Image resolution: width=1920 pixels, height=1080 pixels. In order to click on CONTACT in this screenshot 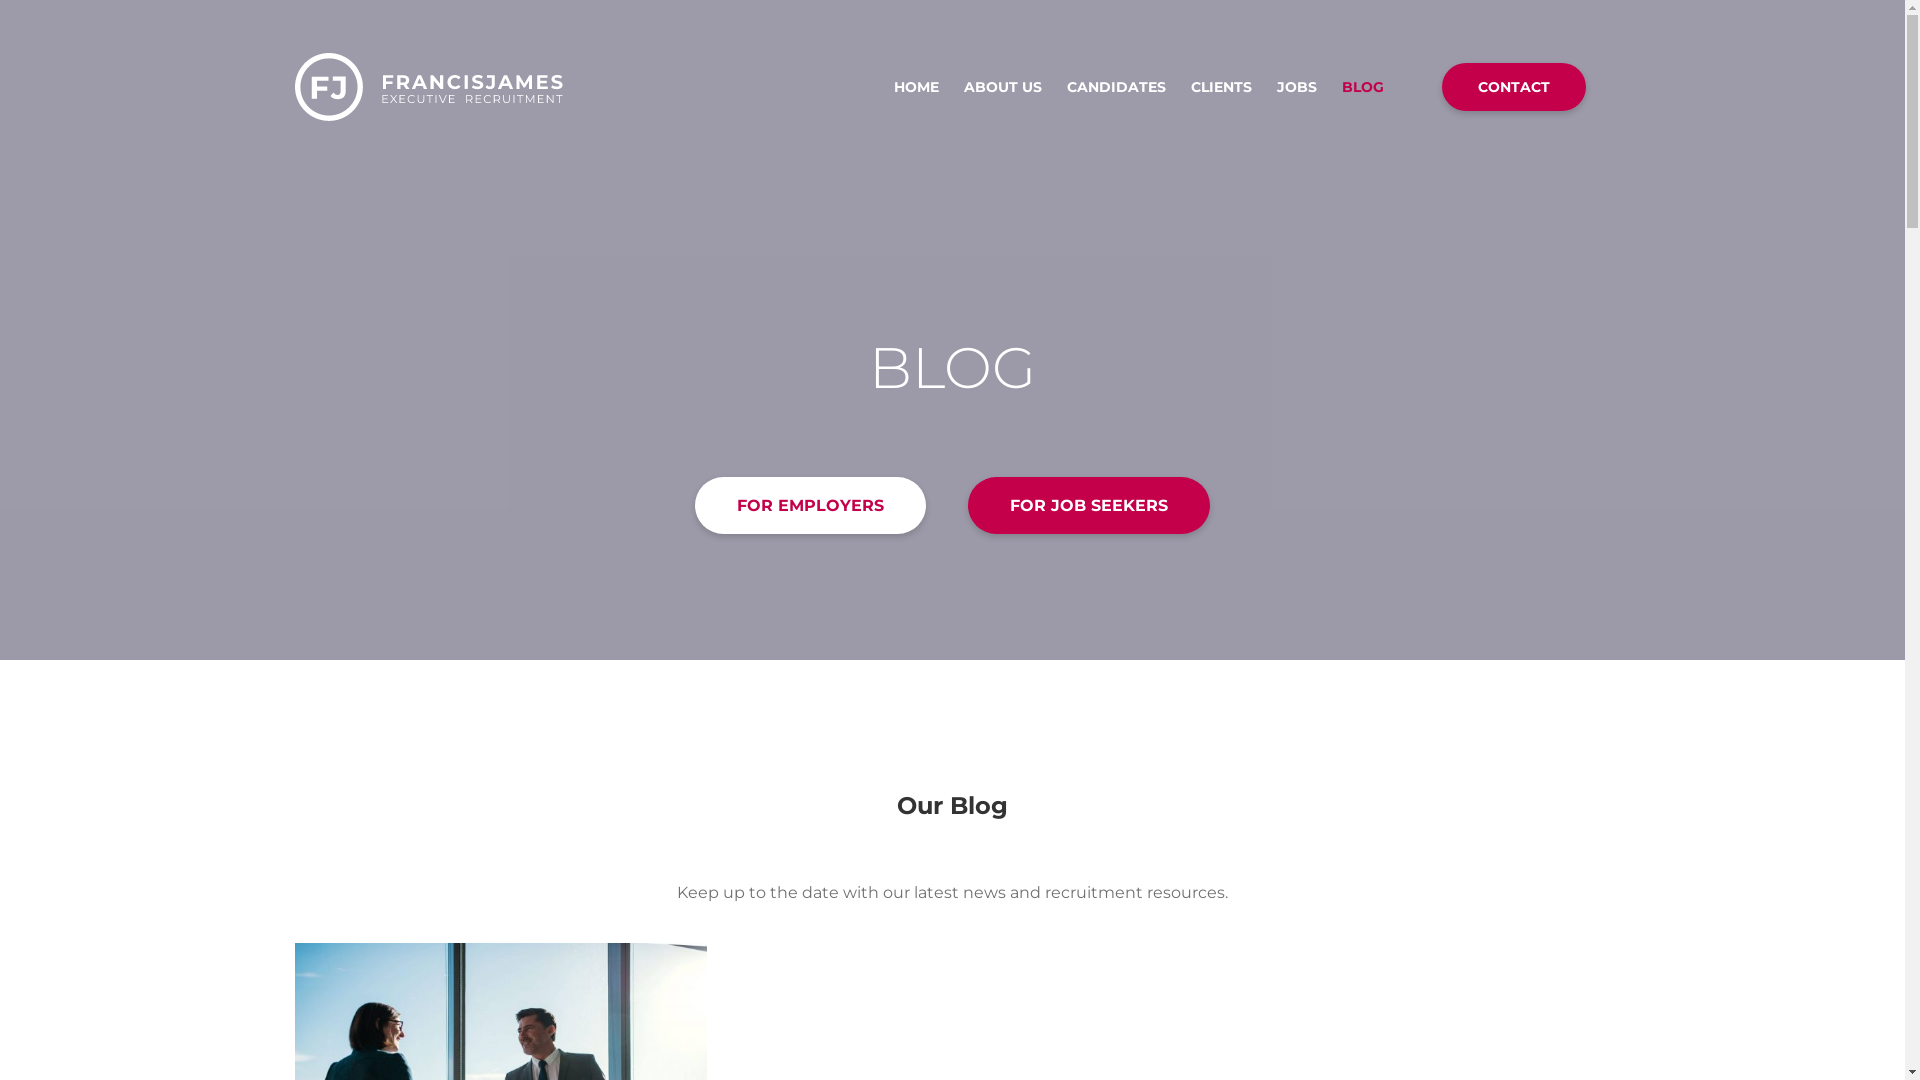, I will do `click(1514, 87)`.